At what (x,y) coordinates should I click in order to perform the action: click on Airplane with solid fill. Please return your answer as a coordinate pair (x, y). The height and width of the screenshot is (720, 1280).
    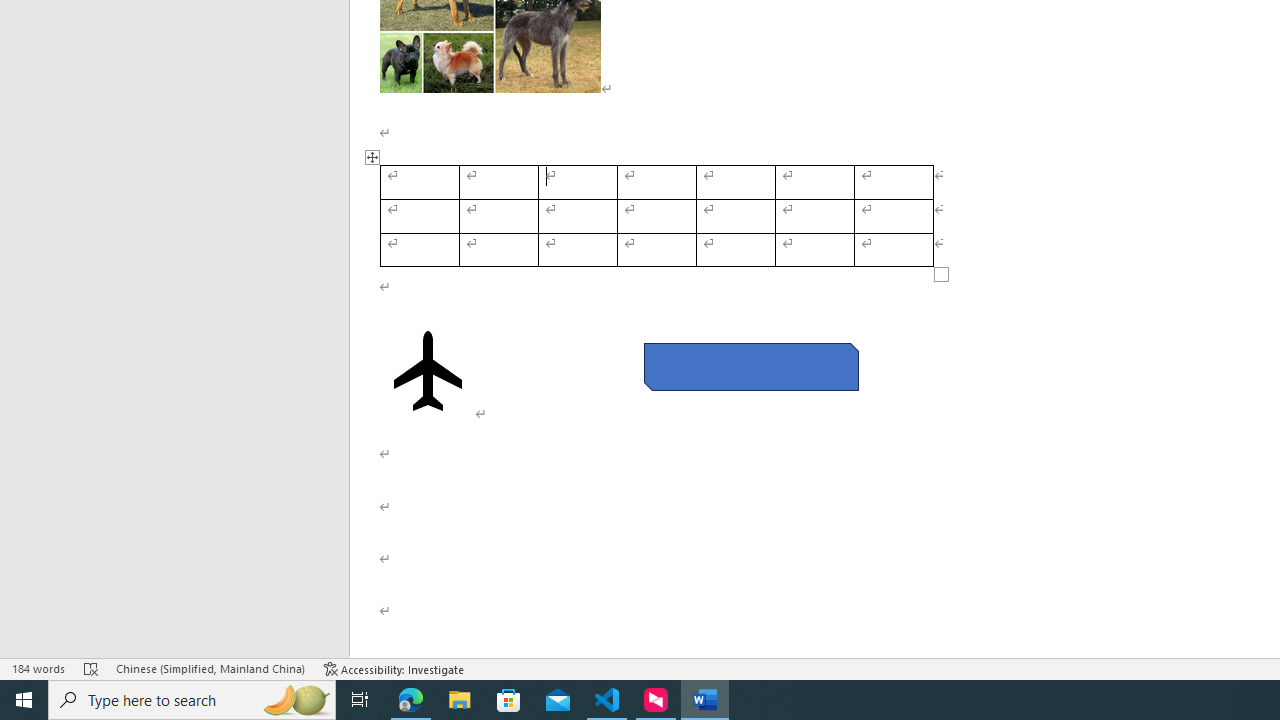
    Looking at the image, I should click on (428, 371).